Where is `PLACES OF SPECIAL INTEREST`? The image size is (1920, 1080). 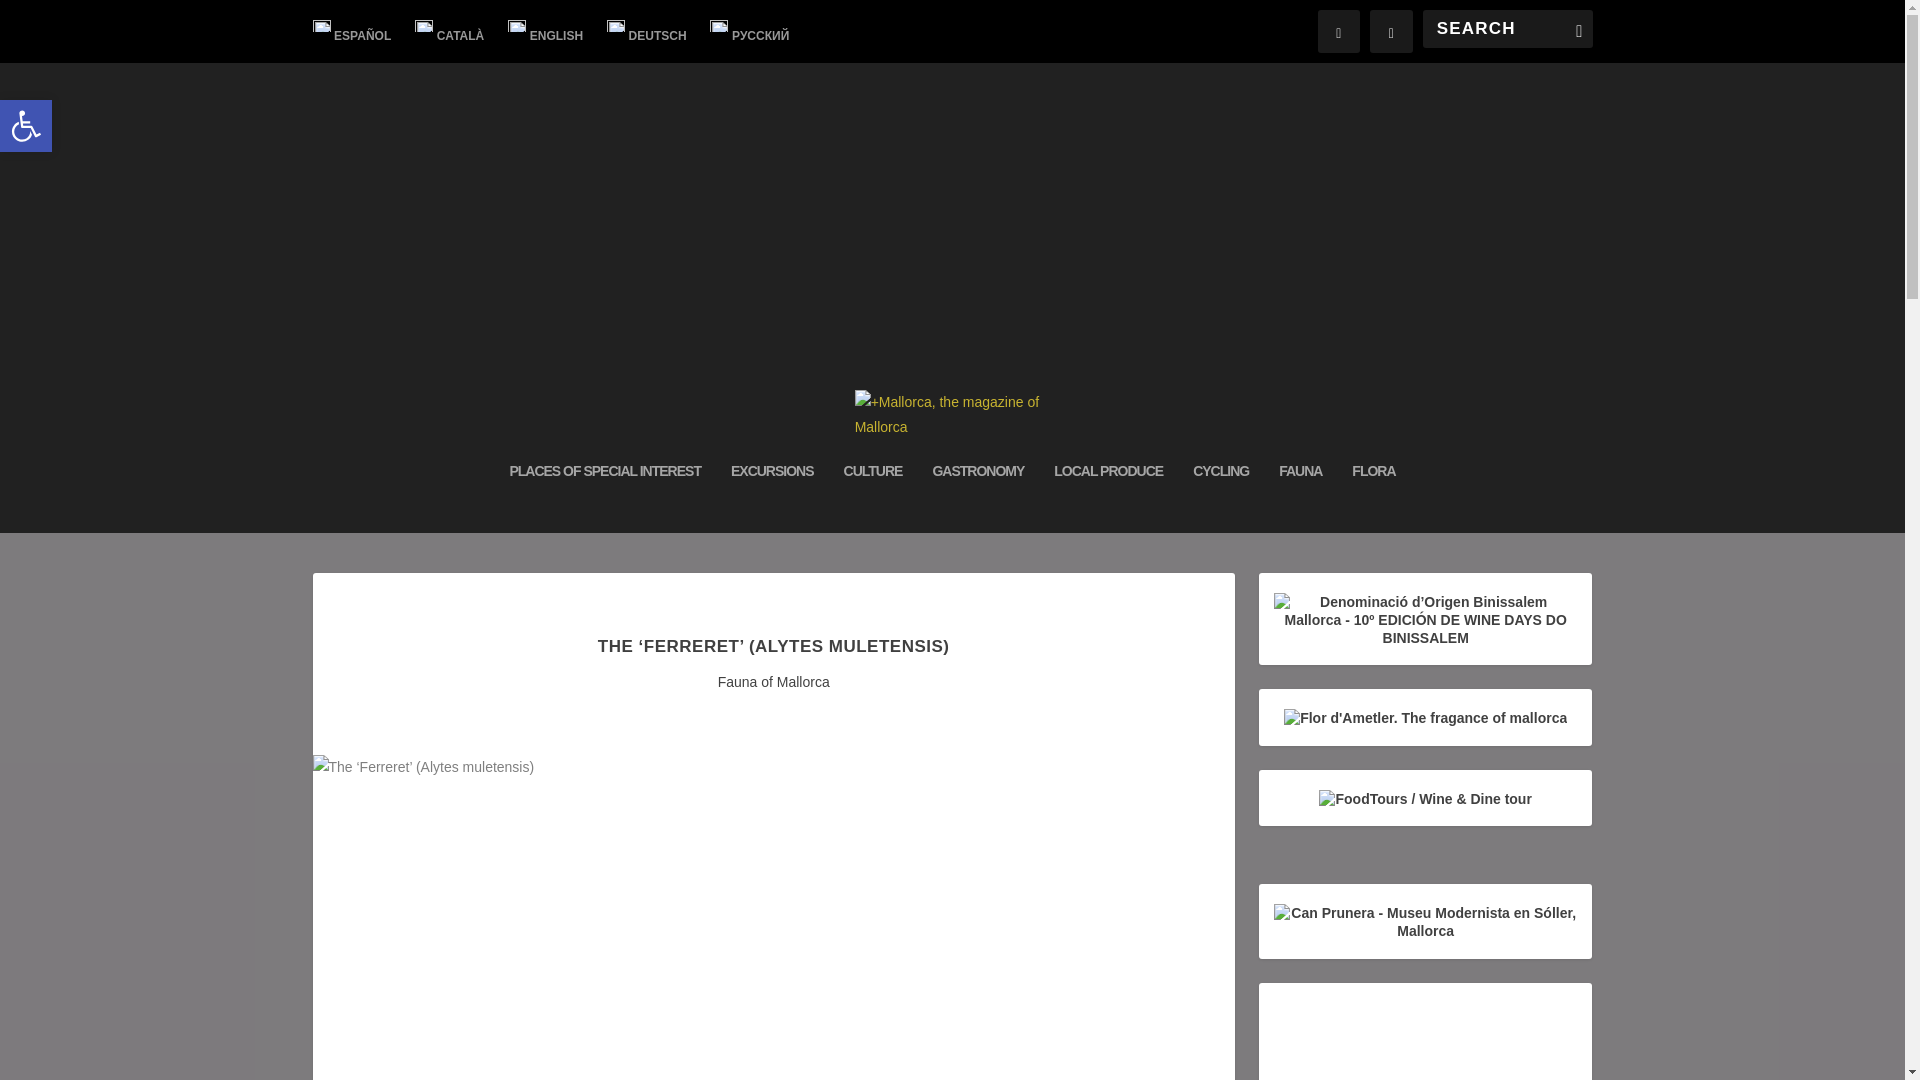
PLACES OF SPECIAL INTEREST is located at coordinates (604, 497).